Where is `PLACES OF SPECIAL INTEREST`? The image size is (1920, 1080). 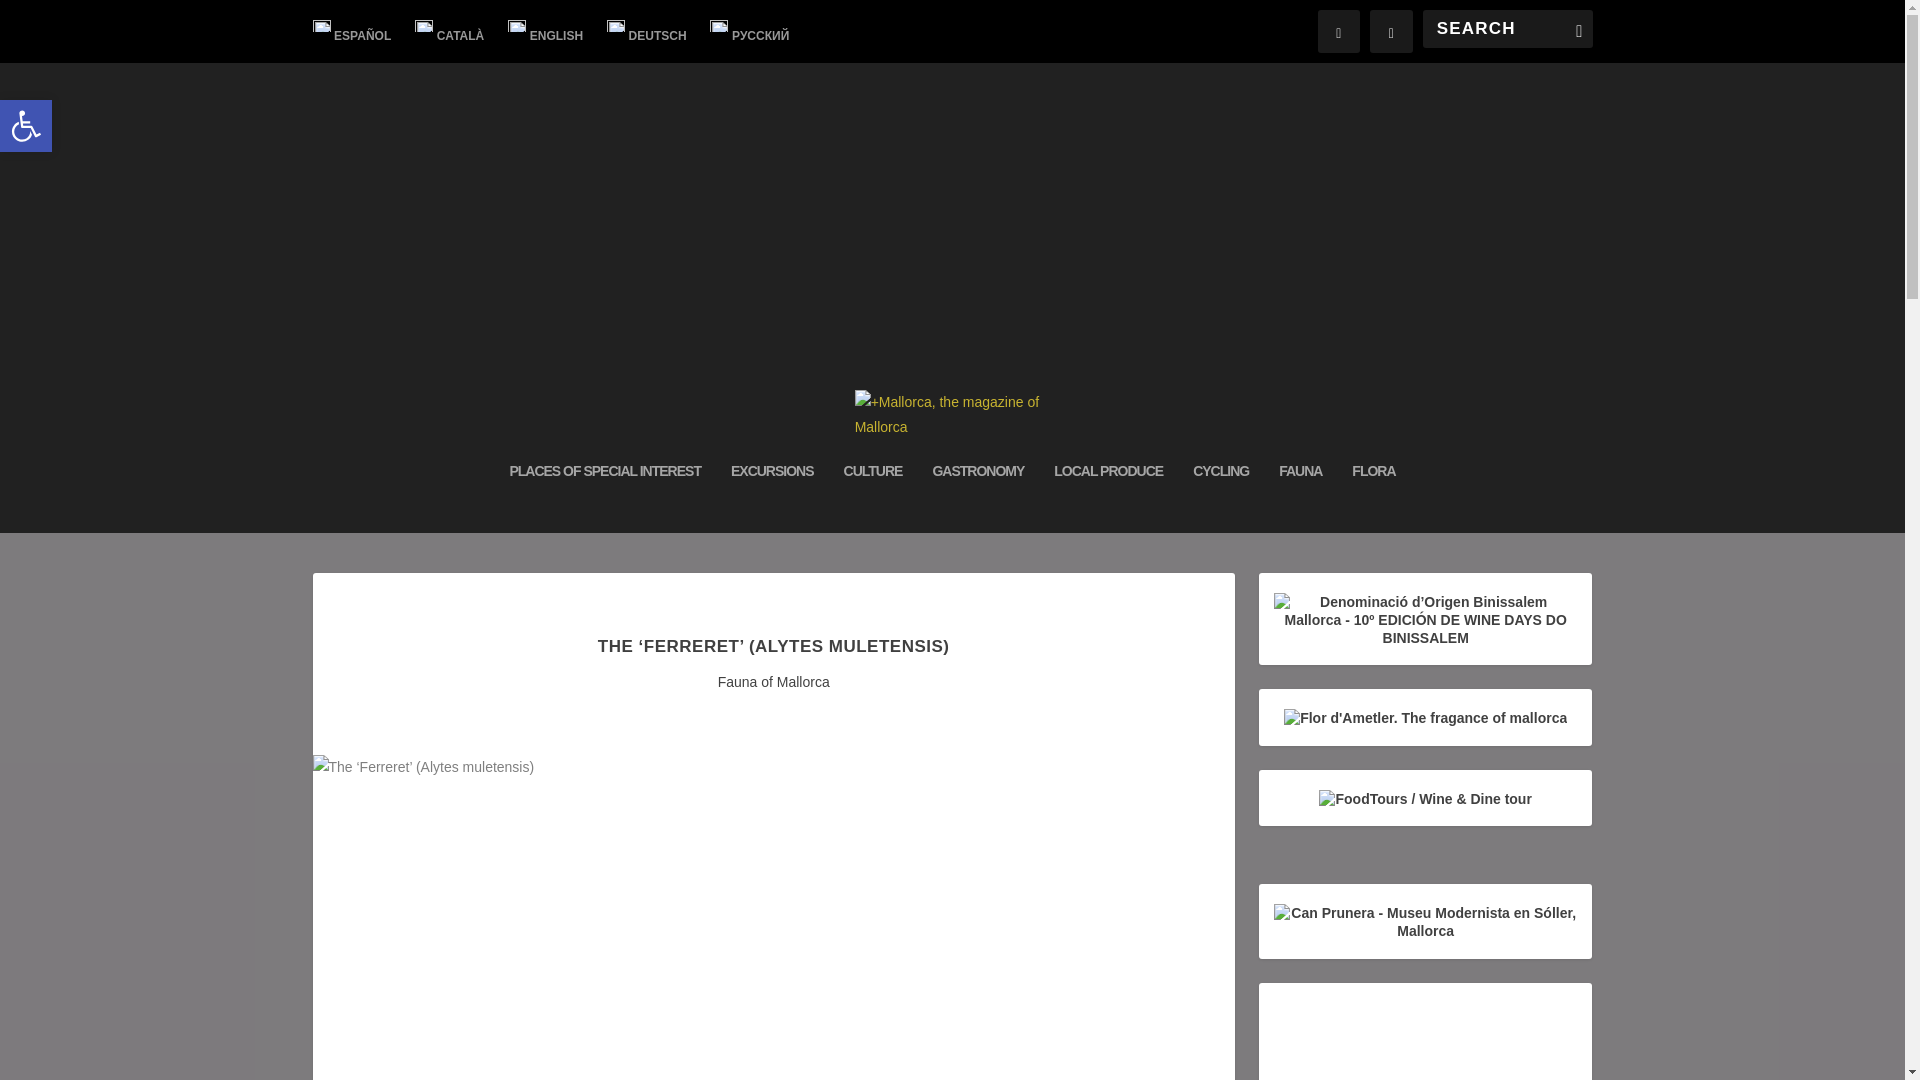
PLACES OF SPECIAL INTEREST is located at coordinates (604, 497).